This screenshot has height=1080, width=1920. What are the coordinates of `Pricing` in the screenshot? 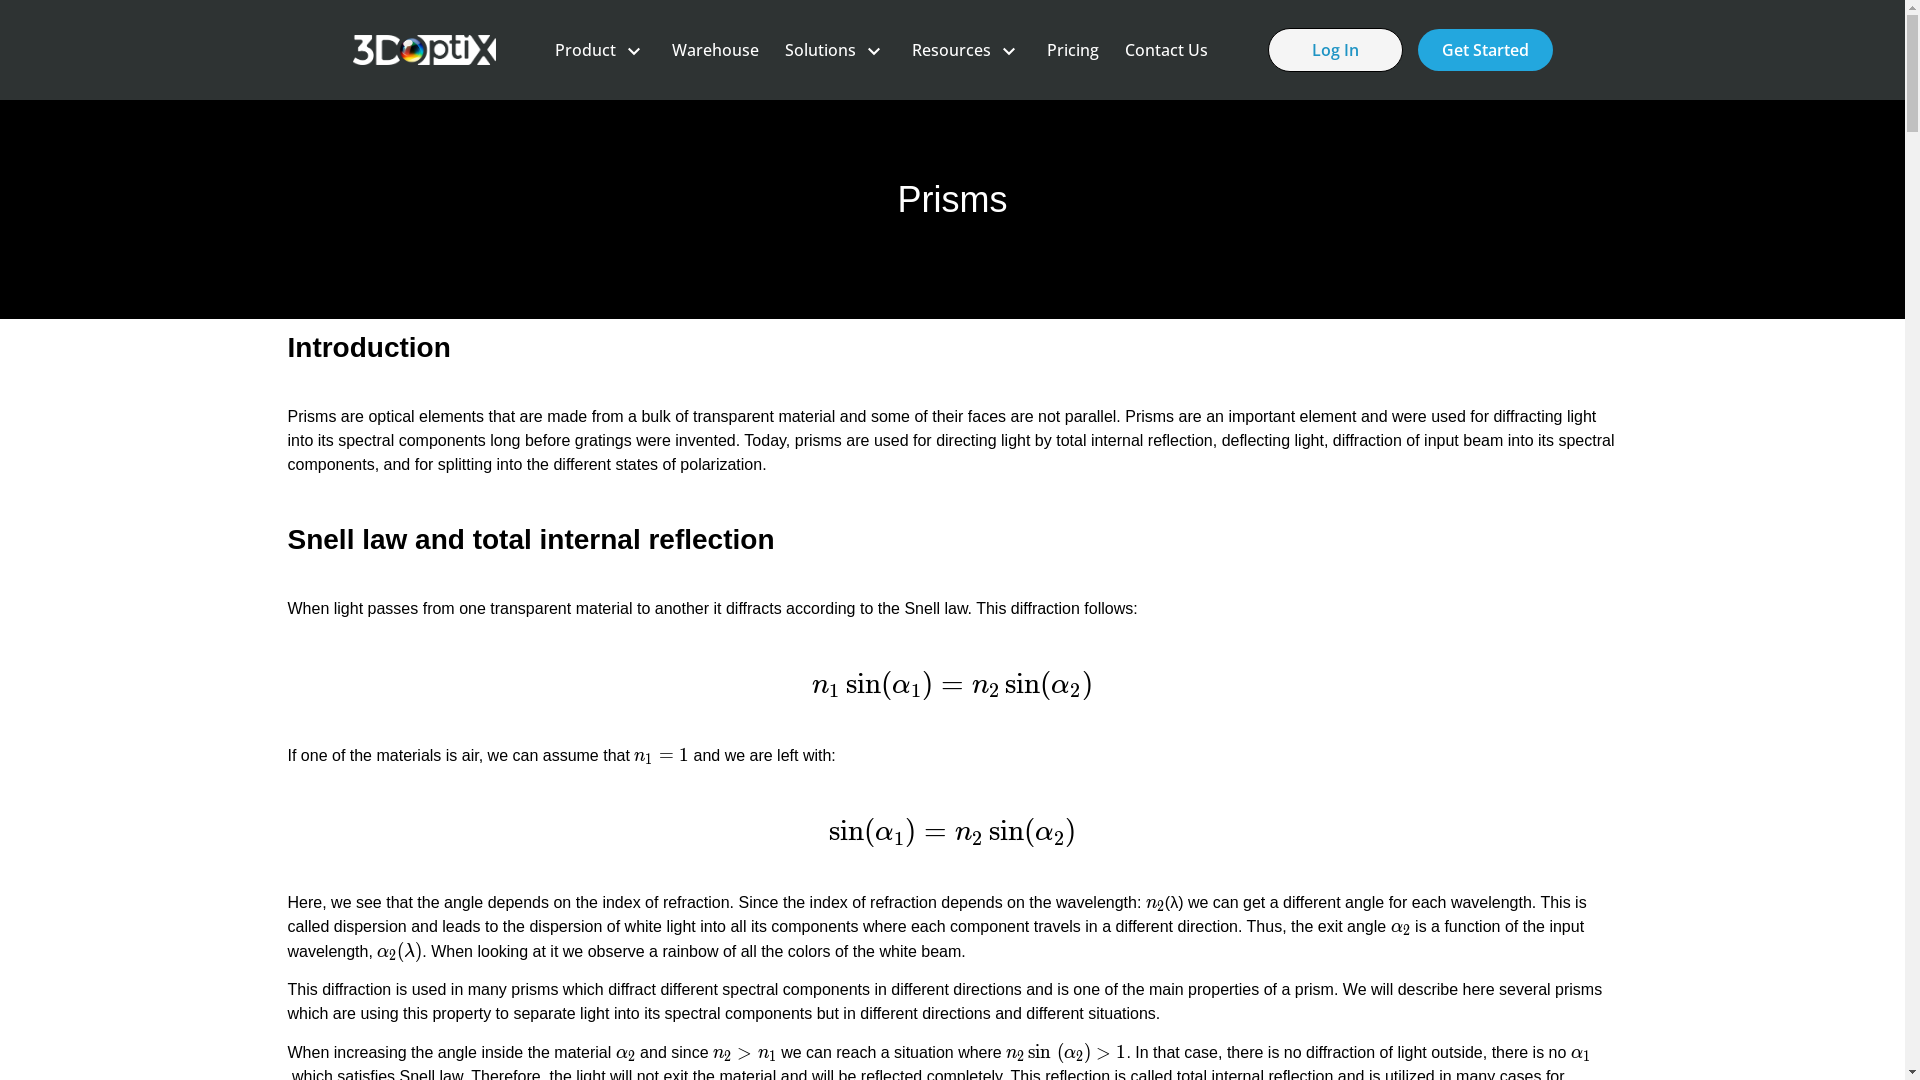 It's located at (1073, 50).